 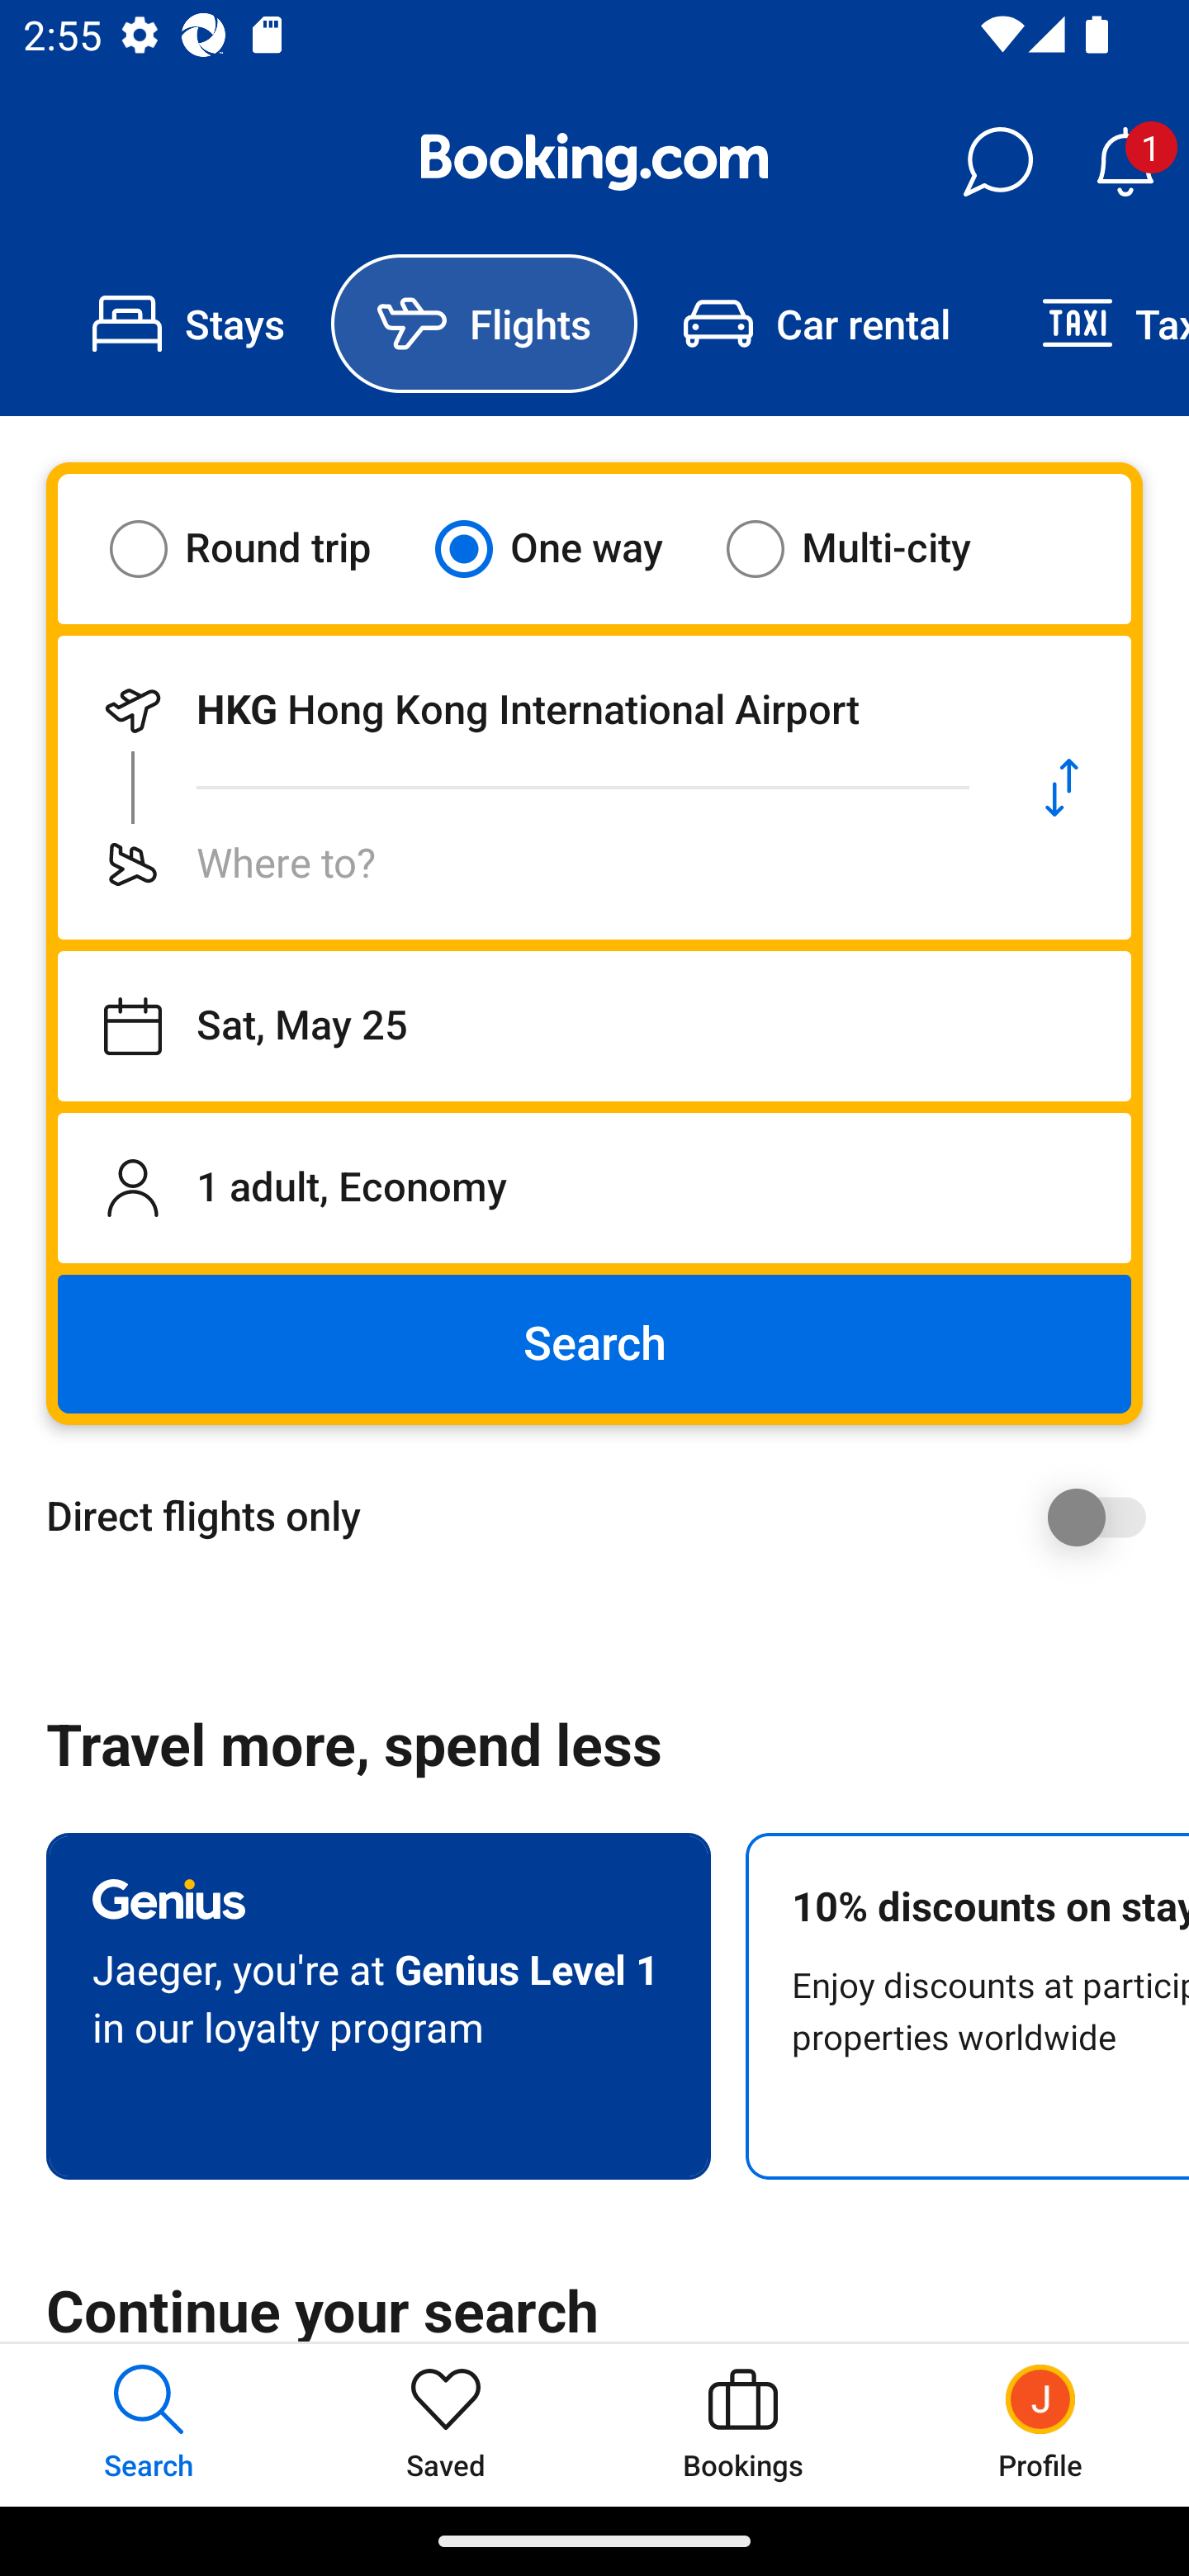 I want to click on Taxi, so click(x=1092, y=324).